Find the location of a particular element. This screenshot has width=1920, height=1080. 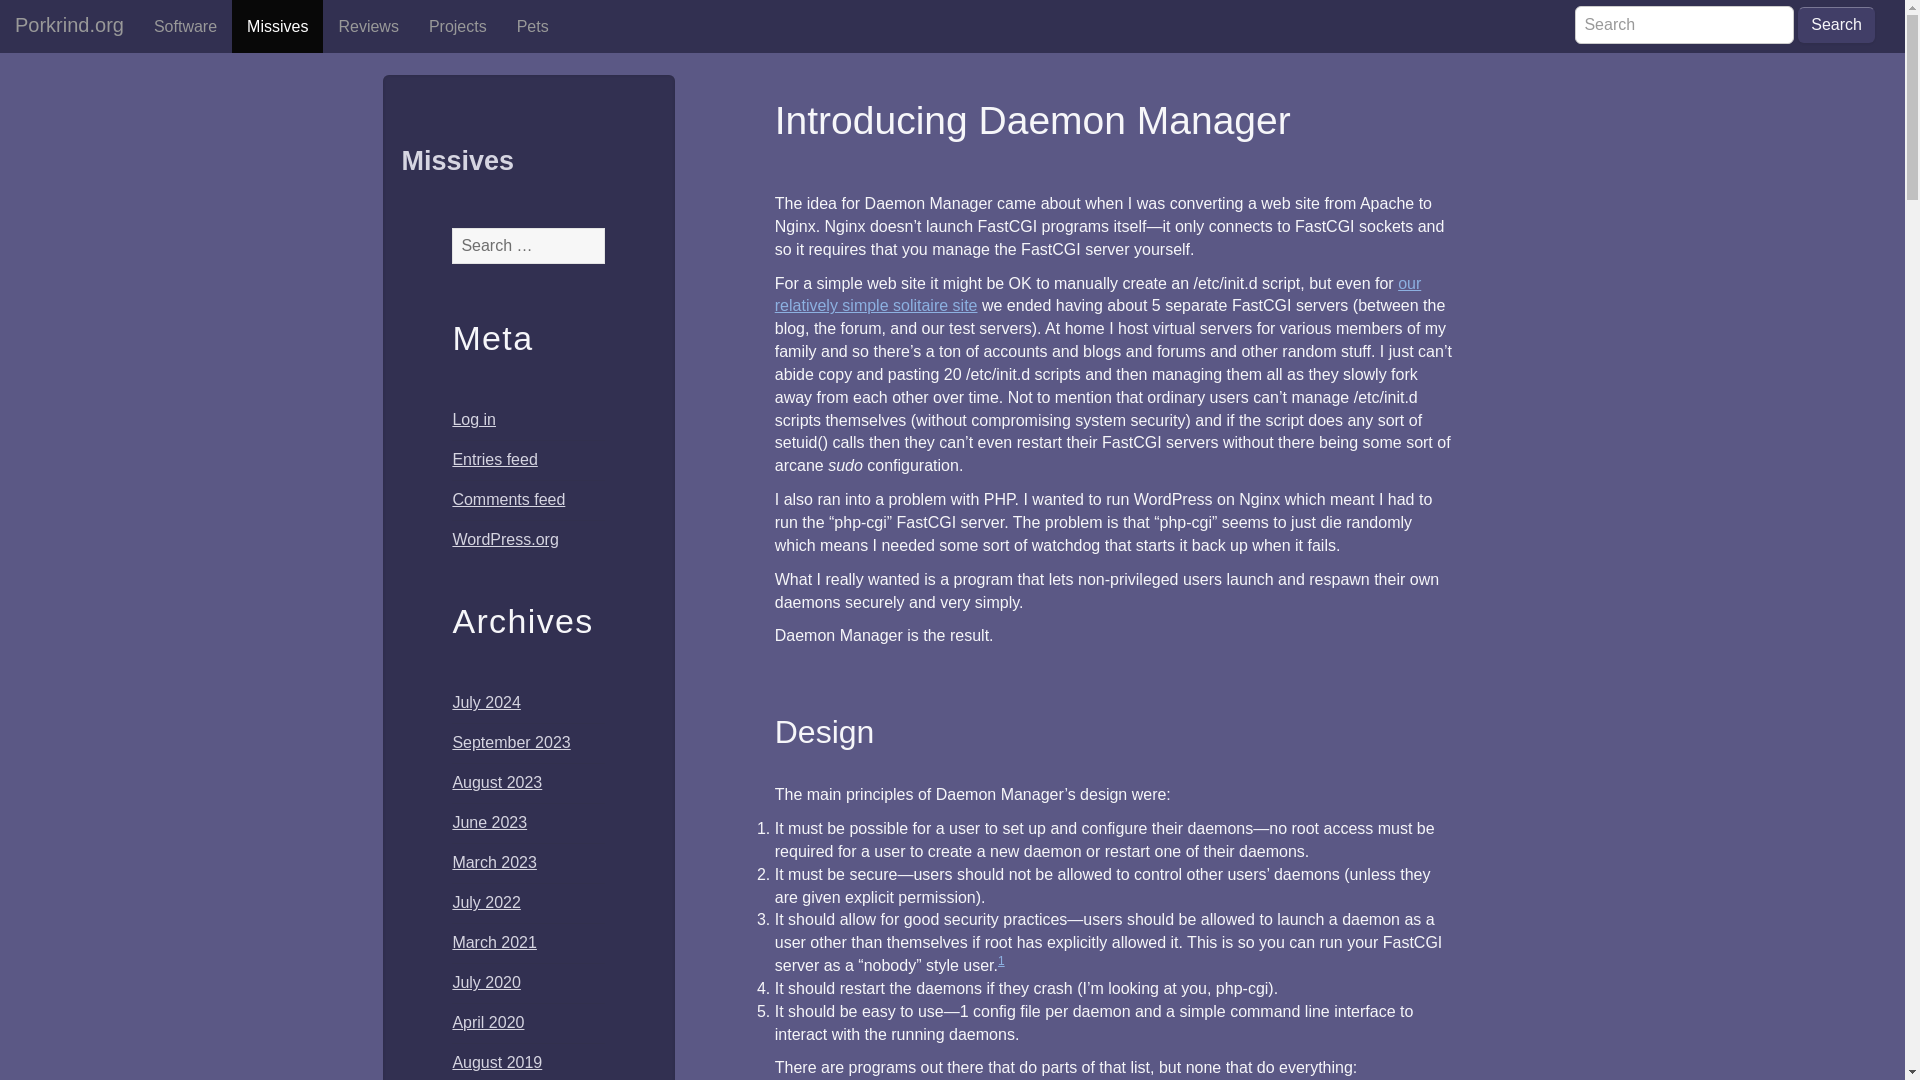

Search is located at coordinates (1836, 25).